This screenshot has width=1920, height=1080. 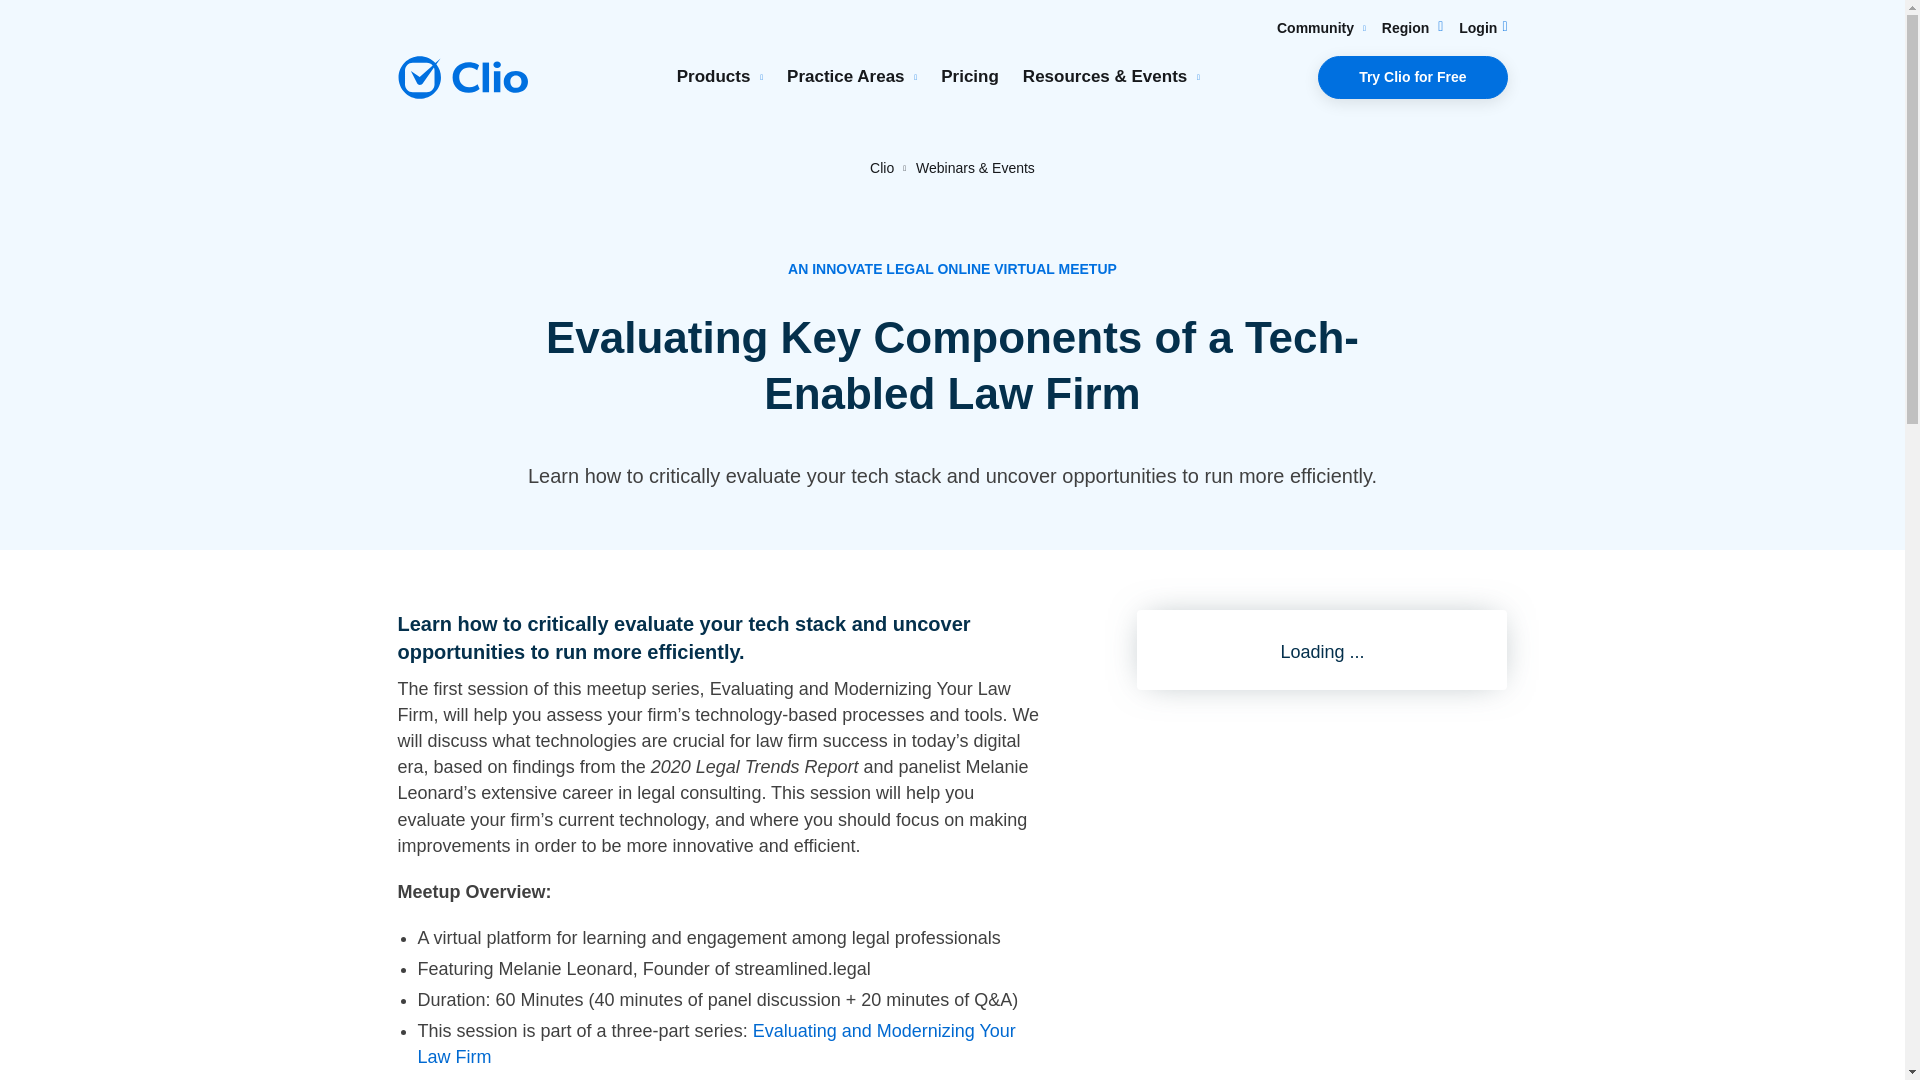 What do you see at coordinates (462, 78) in the screenshot?
I see `Clio logo` at bounding box center [462, 78].